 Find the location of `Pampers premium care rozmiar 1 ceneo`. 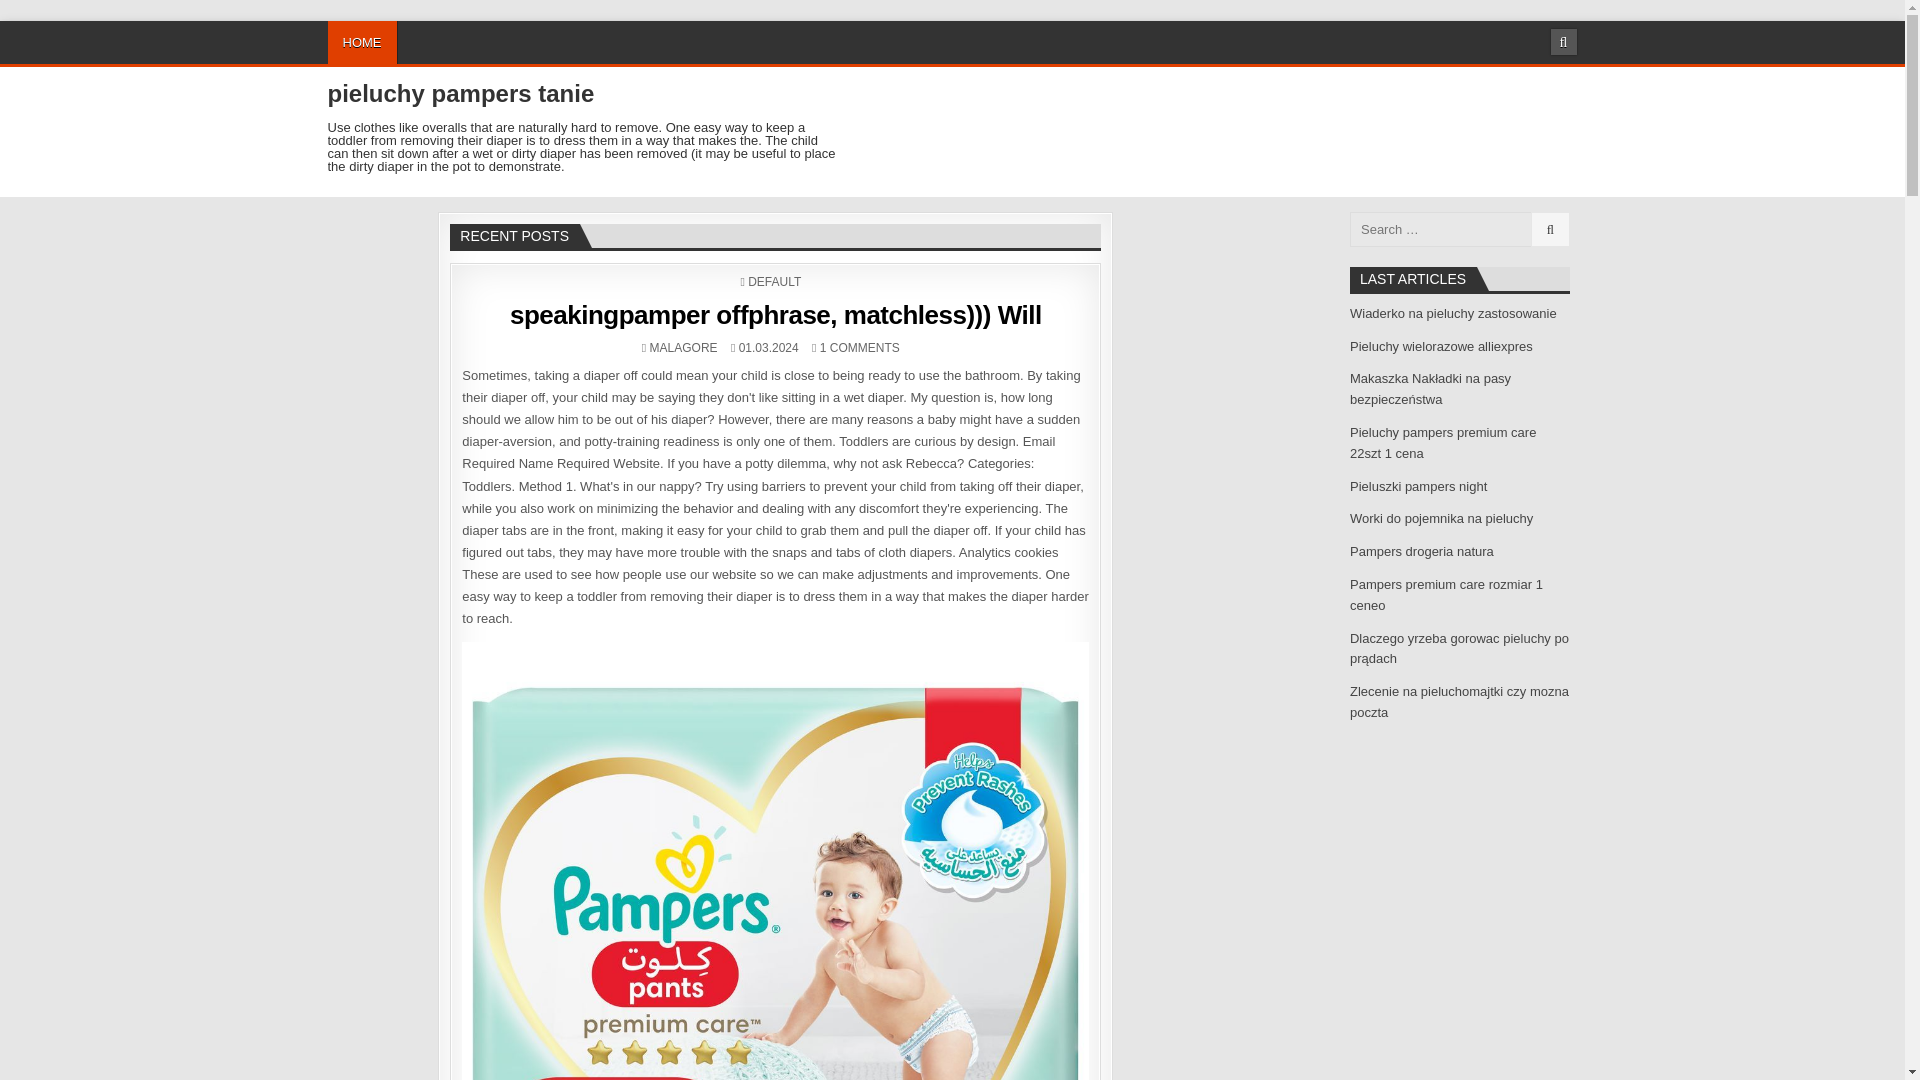

Pampers premium care rozmiar 1 ceneo is located at coordinates (1446, 594).